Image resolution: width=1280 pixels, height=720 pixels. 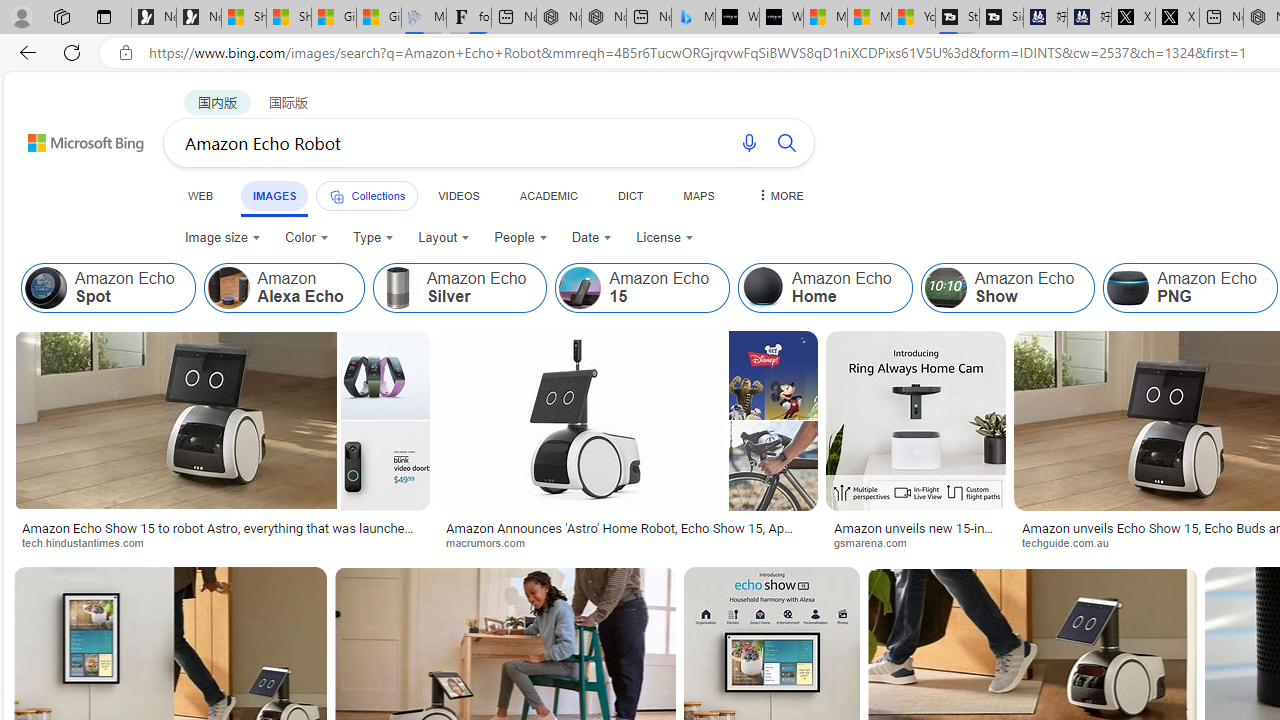 I want to click on Amazon Echo Silver, so click(x=459, y=288).